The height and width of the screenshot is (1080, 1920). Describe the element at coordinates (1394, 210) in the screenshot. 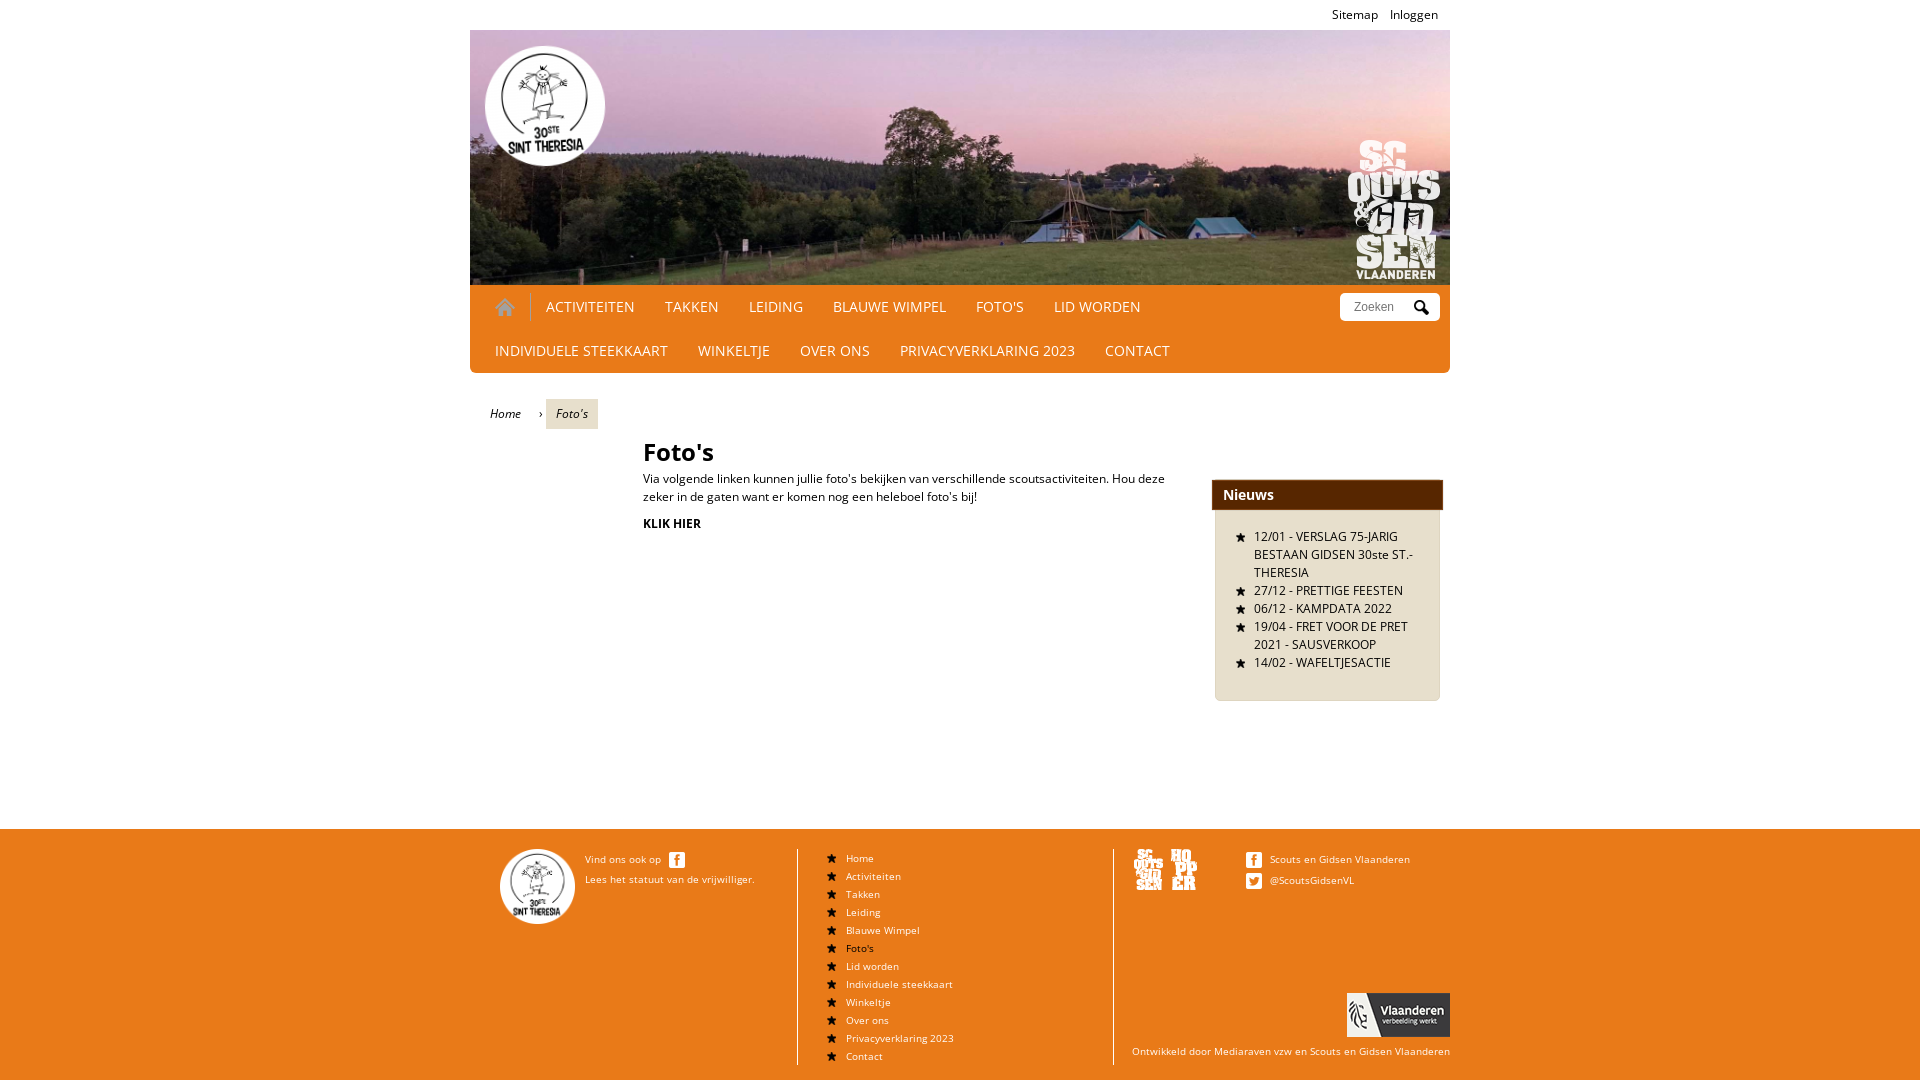

I see `Home` at that location.